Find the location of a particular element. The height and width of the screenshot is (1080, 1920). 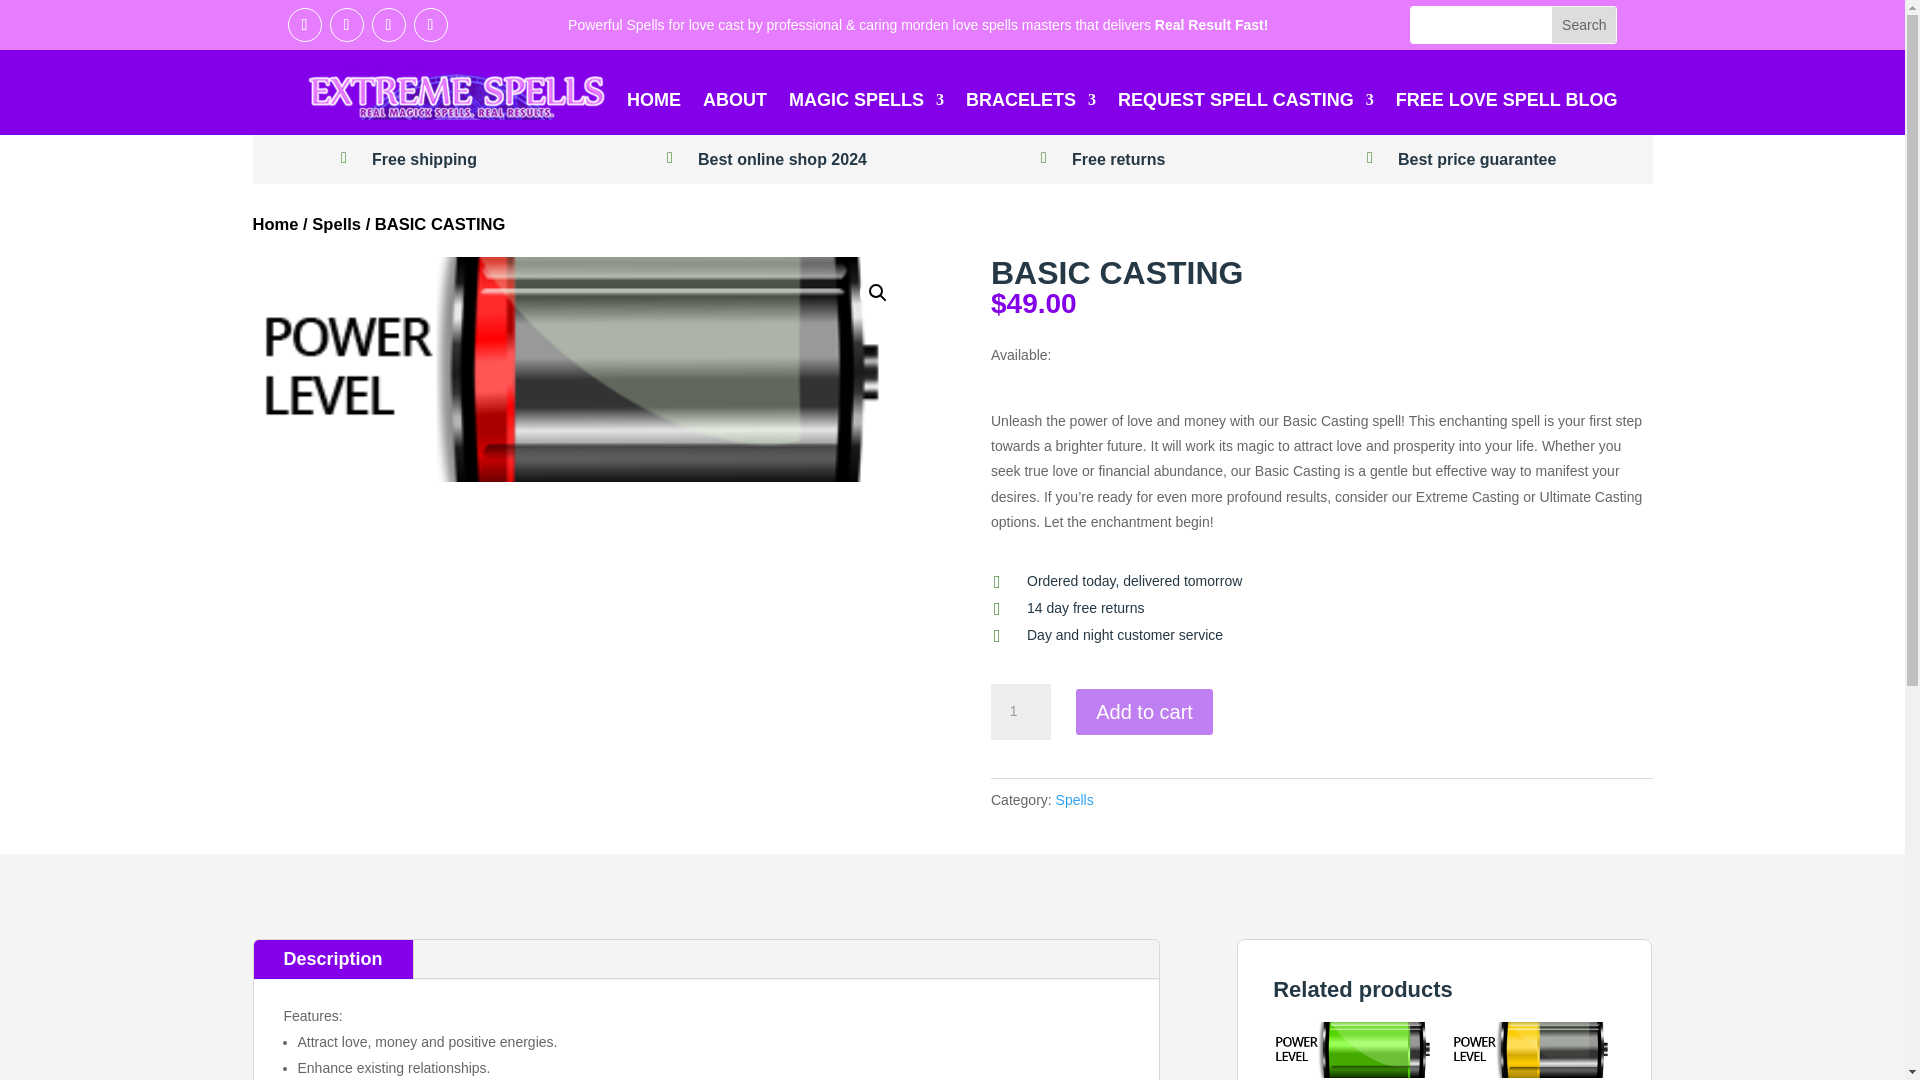

HOME is located at coordinates (654, 103).